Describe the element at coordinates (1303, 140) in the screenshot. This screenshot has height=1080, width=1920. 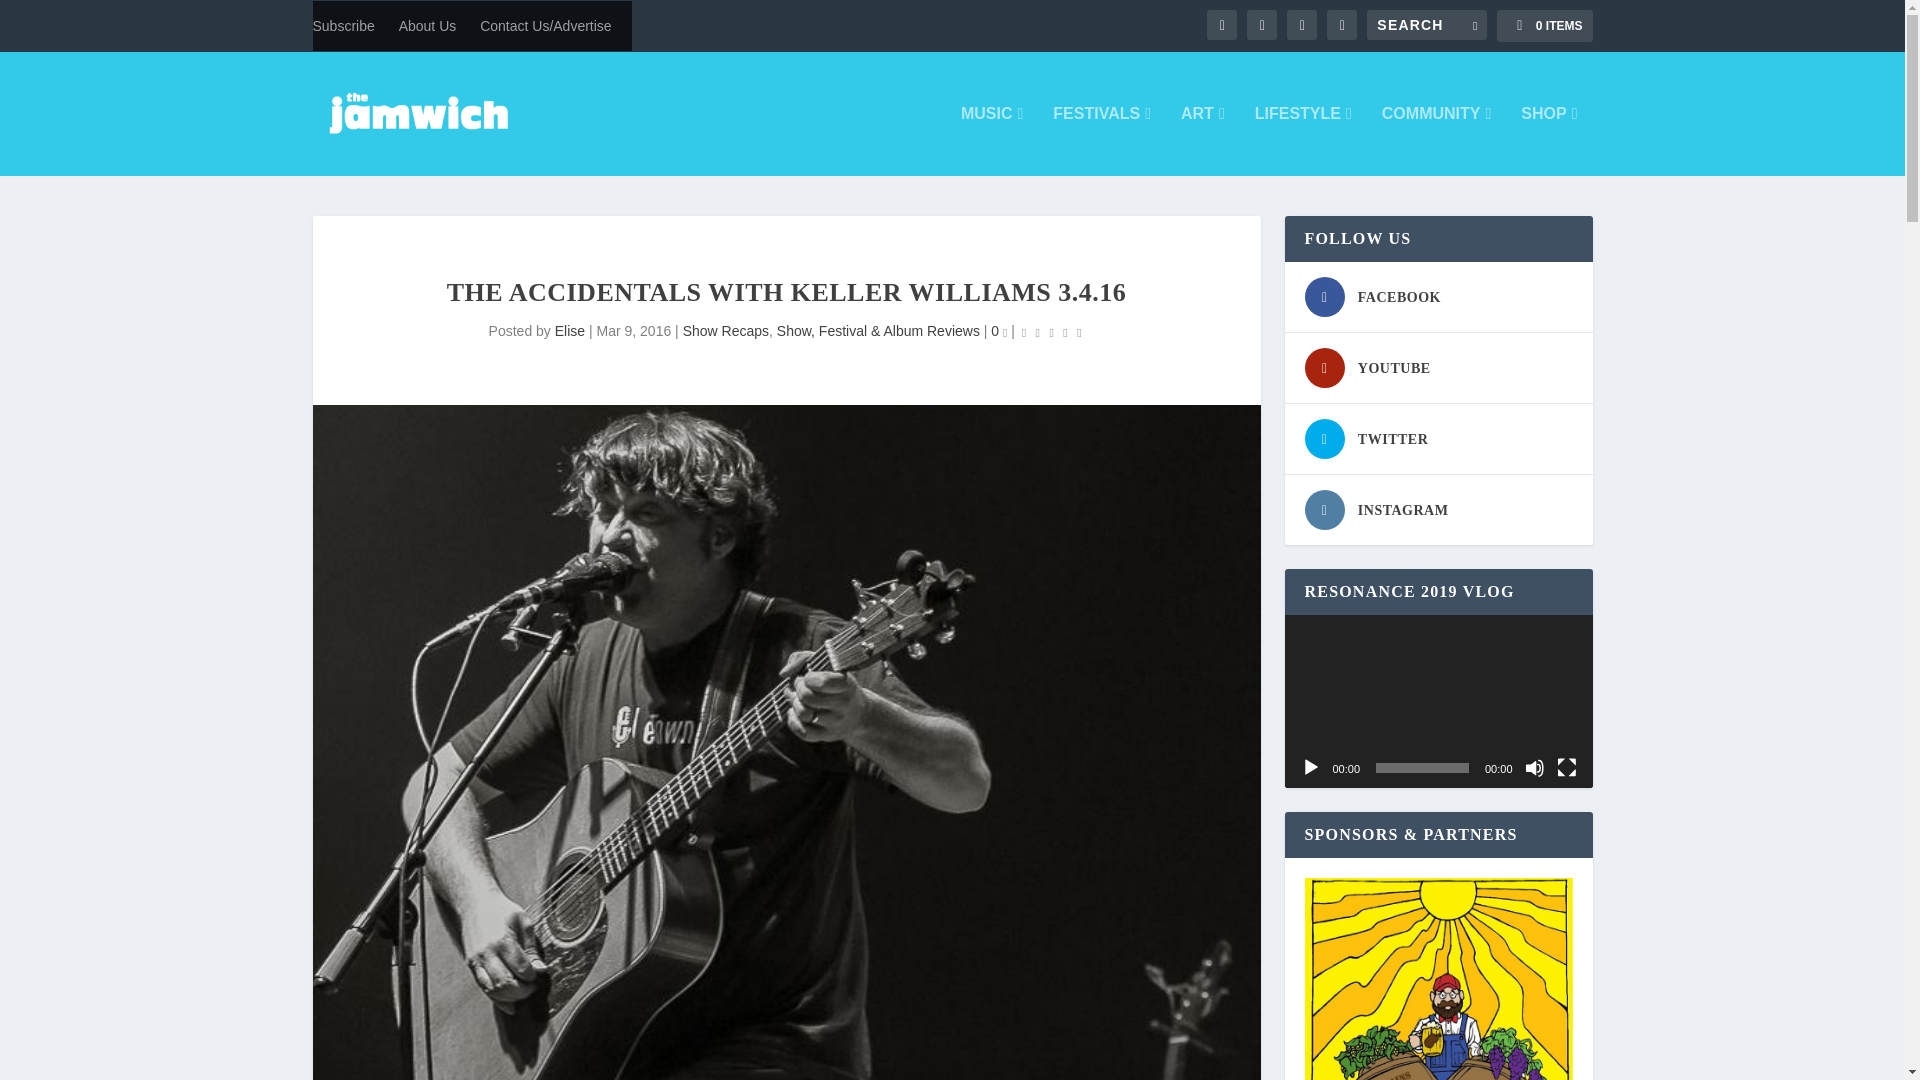
I see `LIFESTYLE` at that location.